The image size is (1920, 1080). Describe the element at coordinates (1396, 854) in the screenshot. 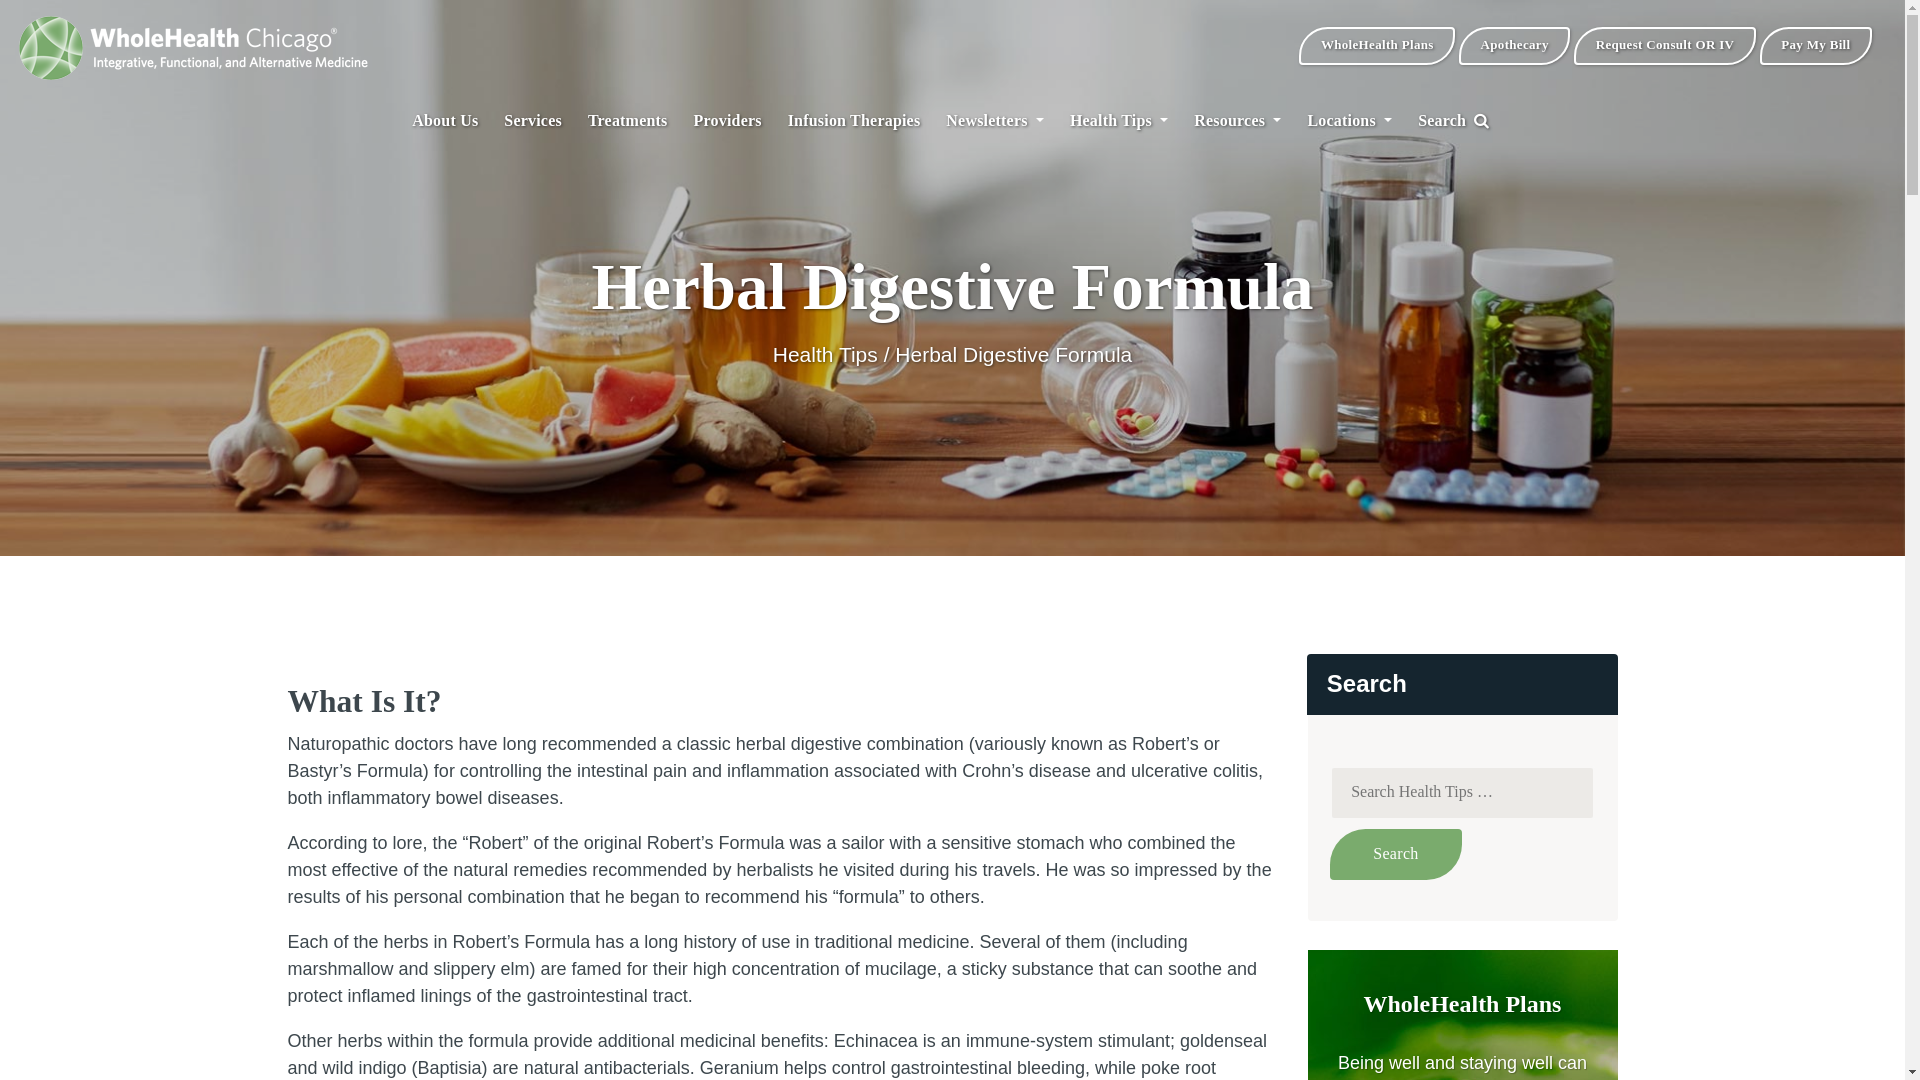

I see `Search` at that location.